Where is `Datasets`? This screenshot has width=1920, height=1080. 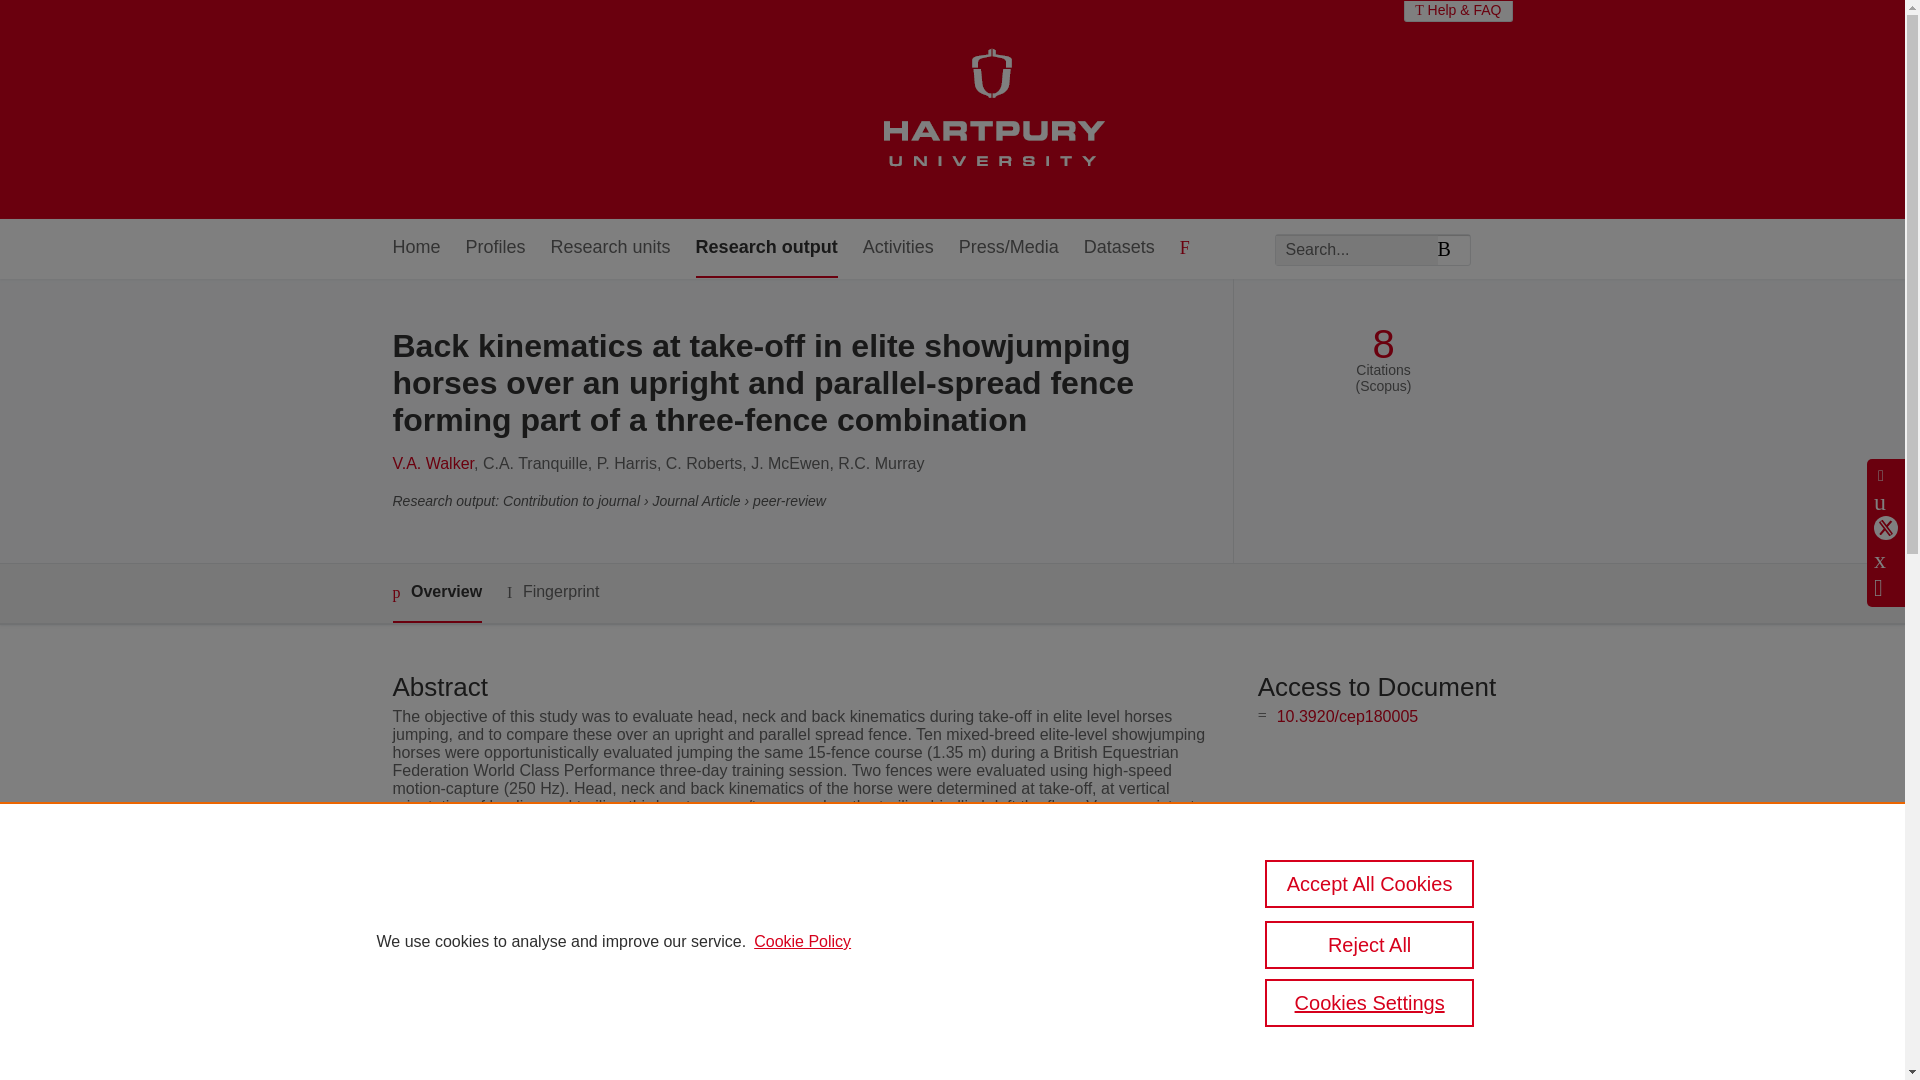
Datasets is located at coordinates (1120, 248).